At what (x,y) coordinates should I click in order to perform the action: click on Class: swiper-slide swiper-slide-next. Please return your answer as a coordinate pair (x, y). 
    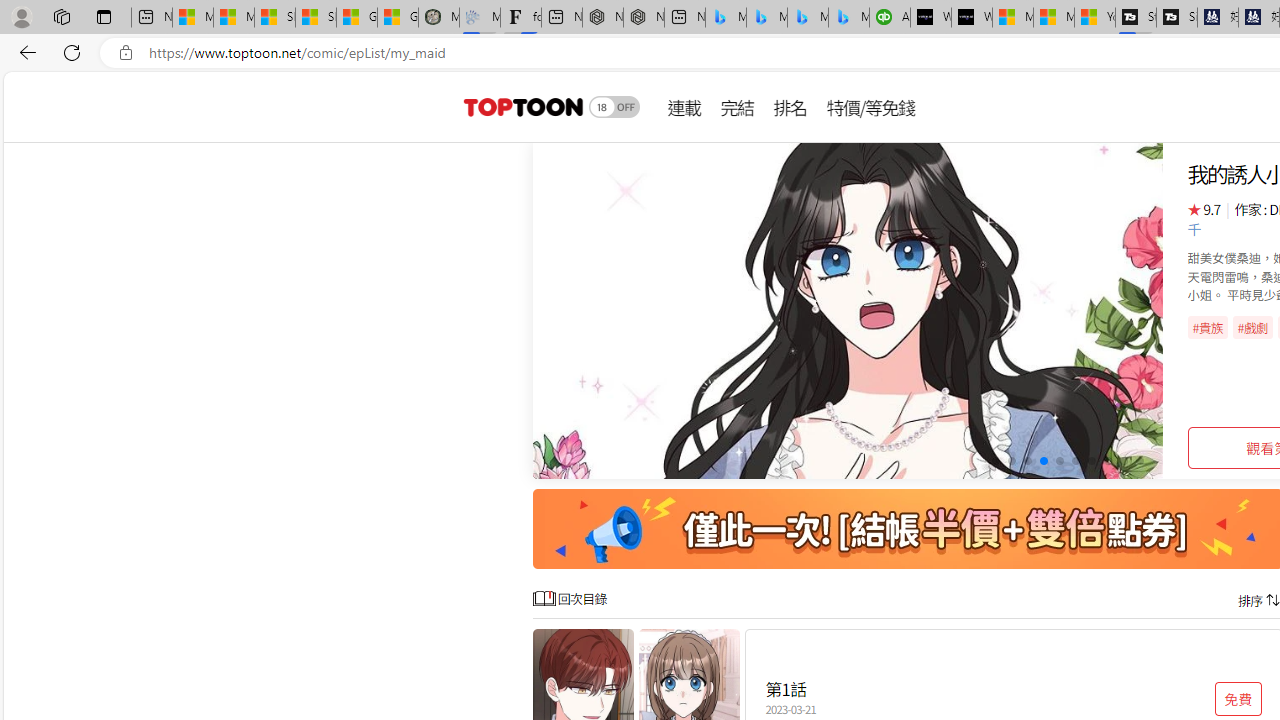
    Looking at the image, I should click on (848, 310).